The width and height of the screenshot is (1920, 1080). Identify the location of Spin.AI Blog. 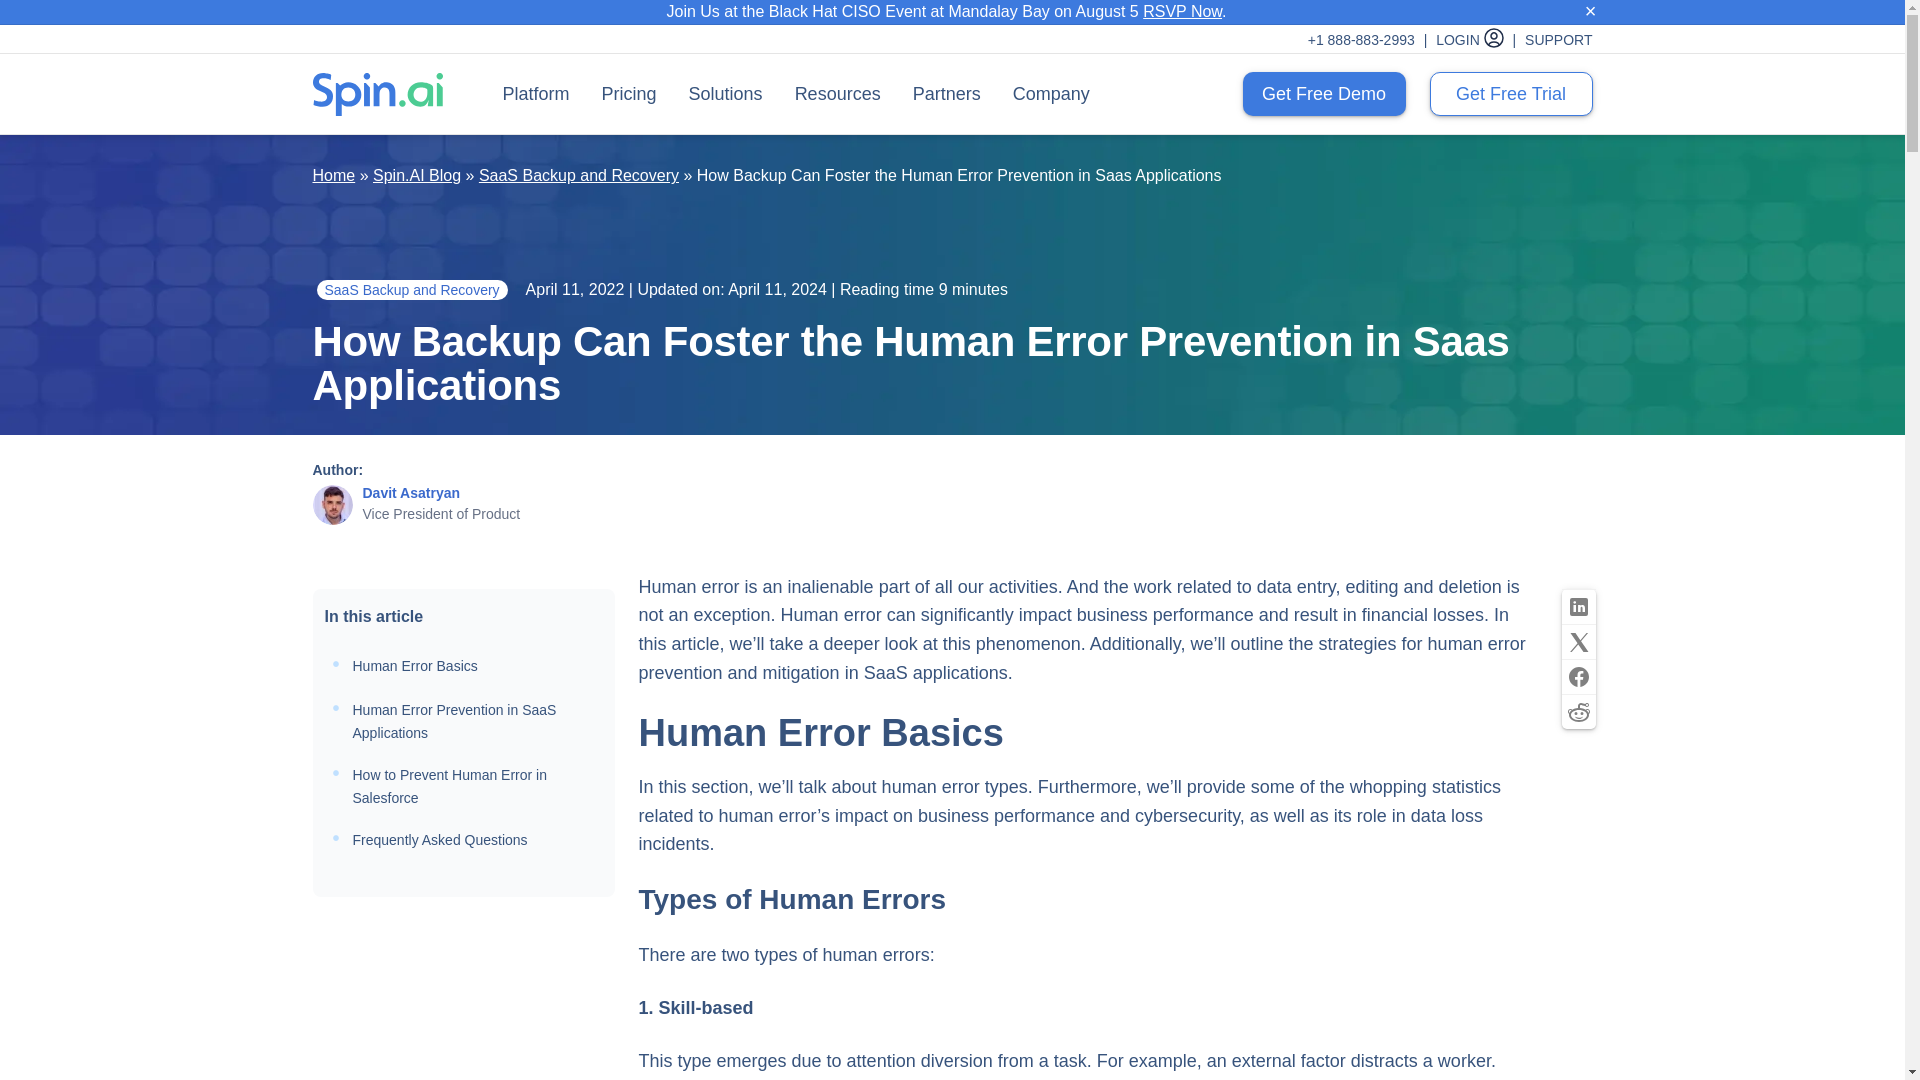
(416, 175).